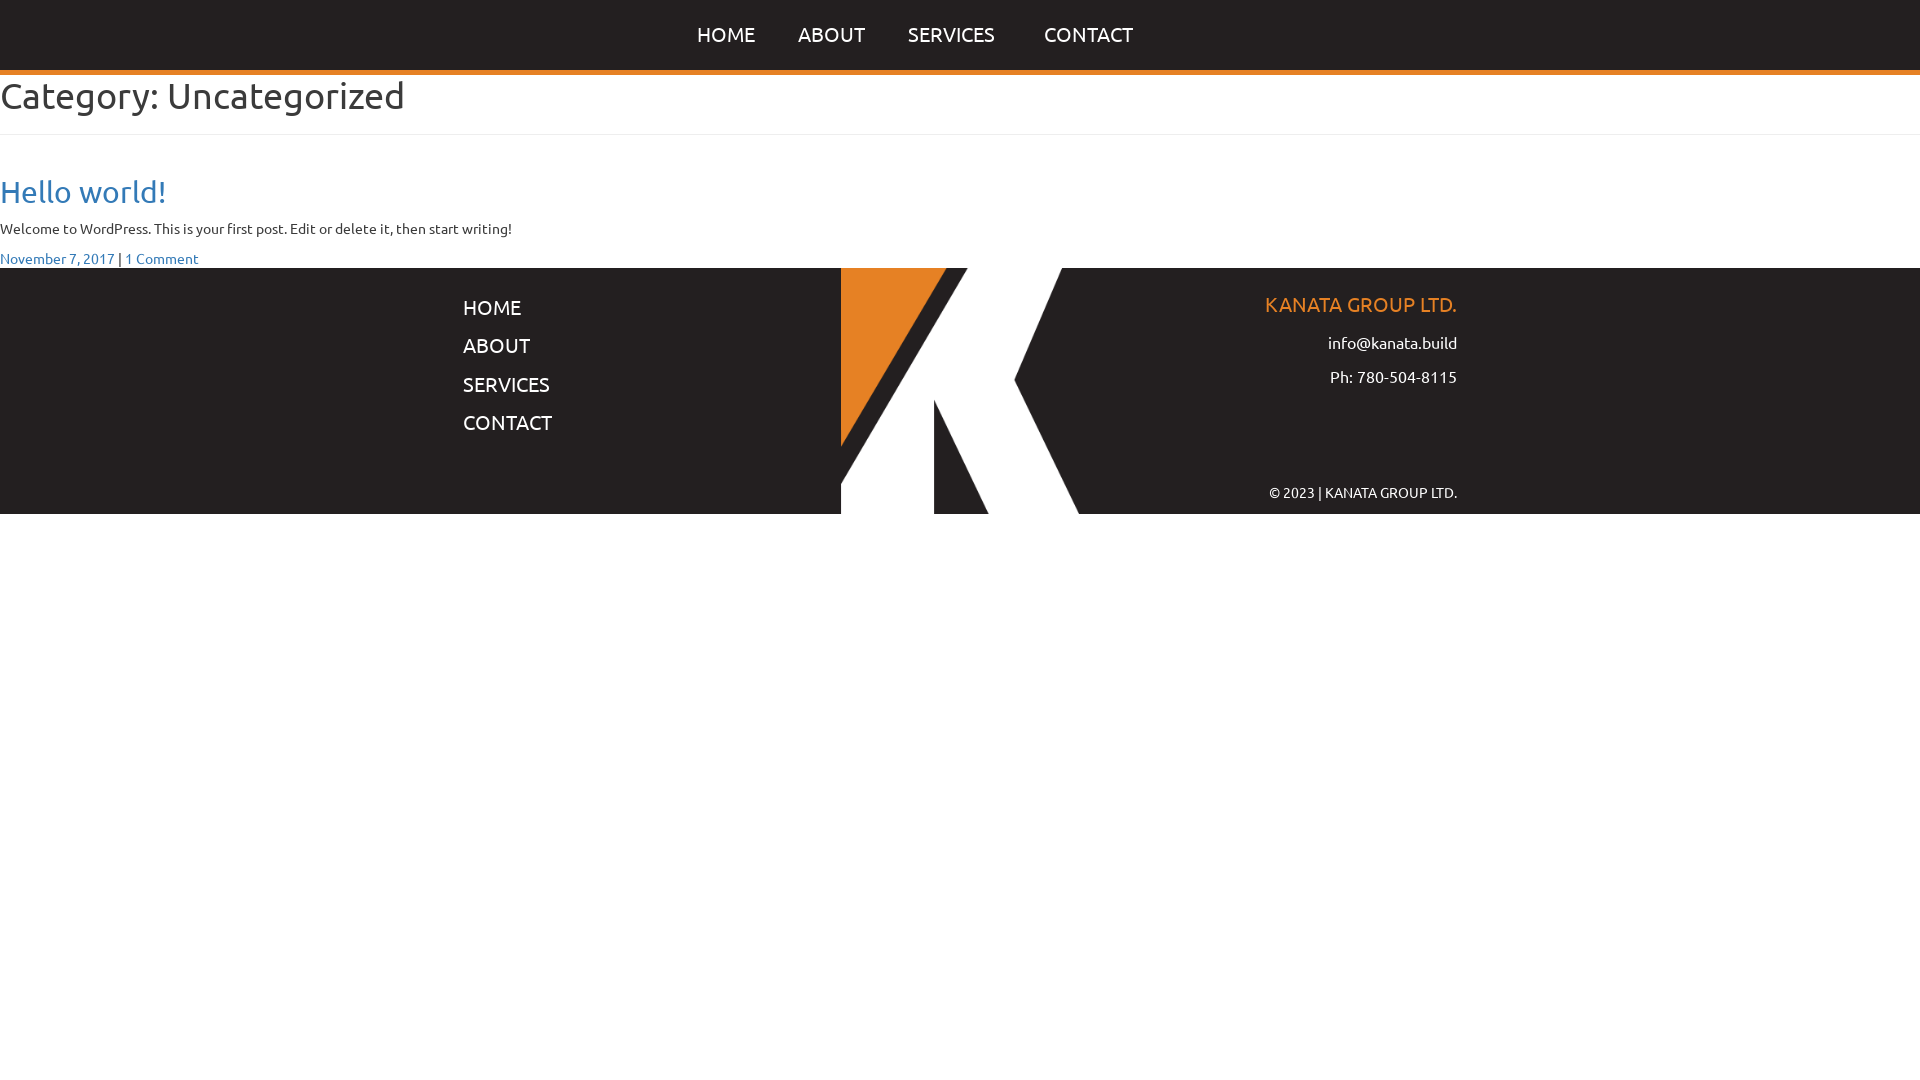  Describe the element at coordinates (508, 422) in the screenshot. I see `CONTACT` at that location.